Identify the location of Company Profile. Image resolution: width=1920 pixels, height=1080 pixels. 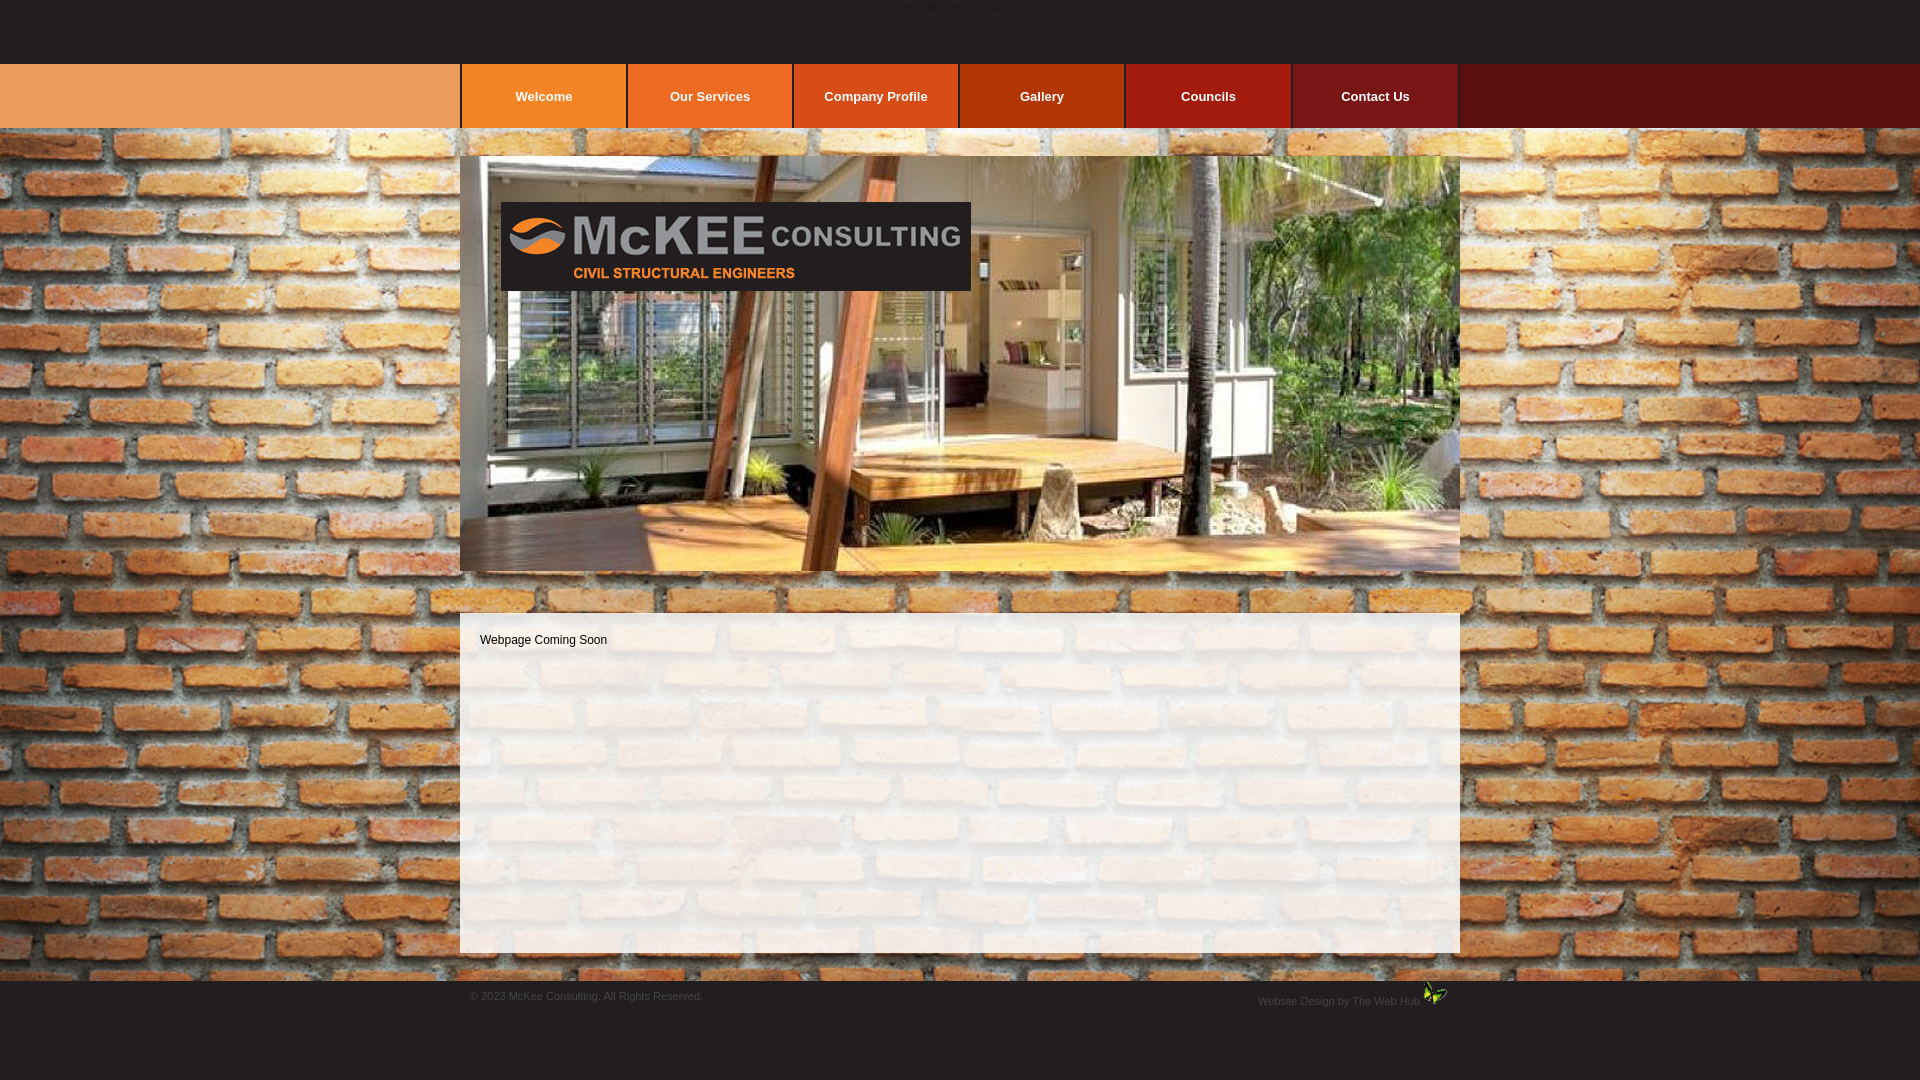
(876, 96).